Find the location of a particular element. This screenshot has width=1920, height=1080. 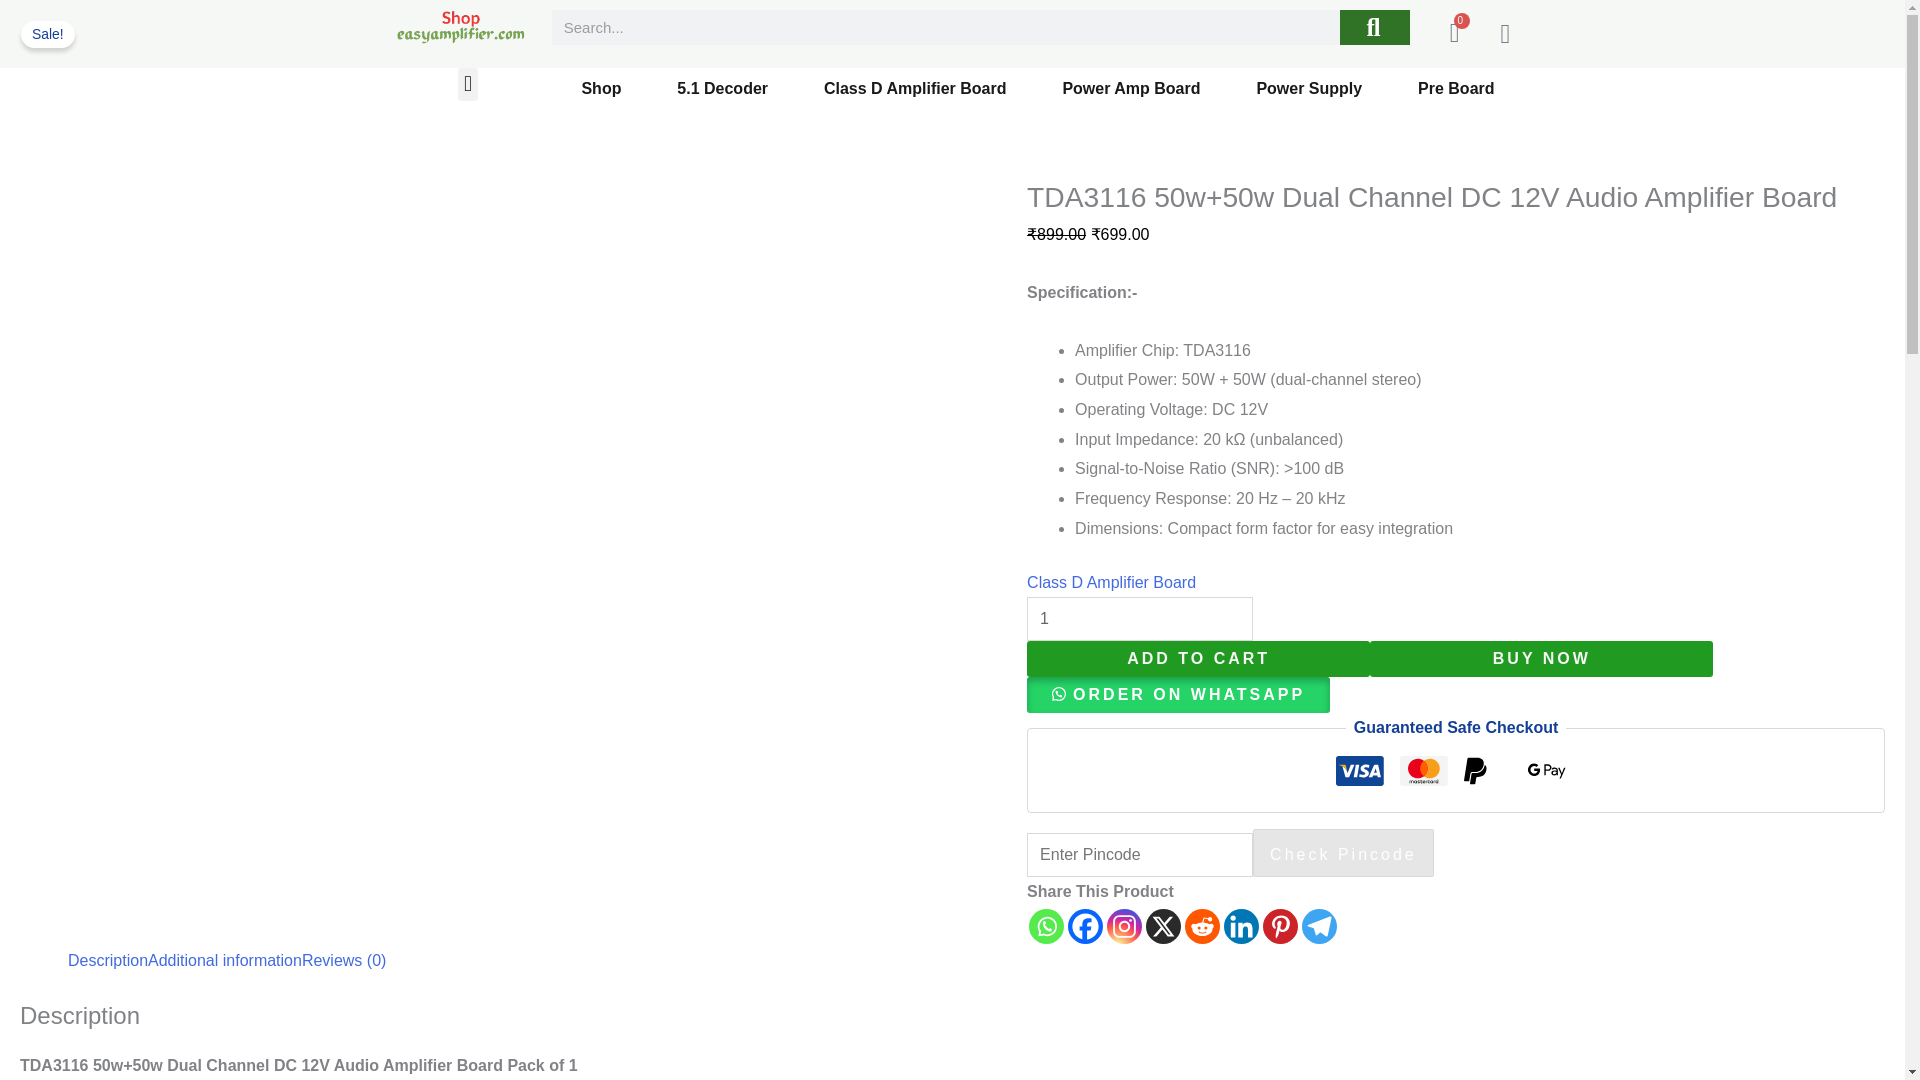

Shop is located at coordinates (602, 88).